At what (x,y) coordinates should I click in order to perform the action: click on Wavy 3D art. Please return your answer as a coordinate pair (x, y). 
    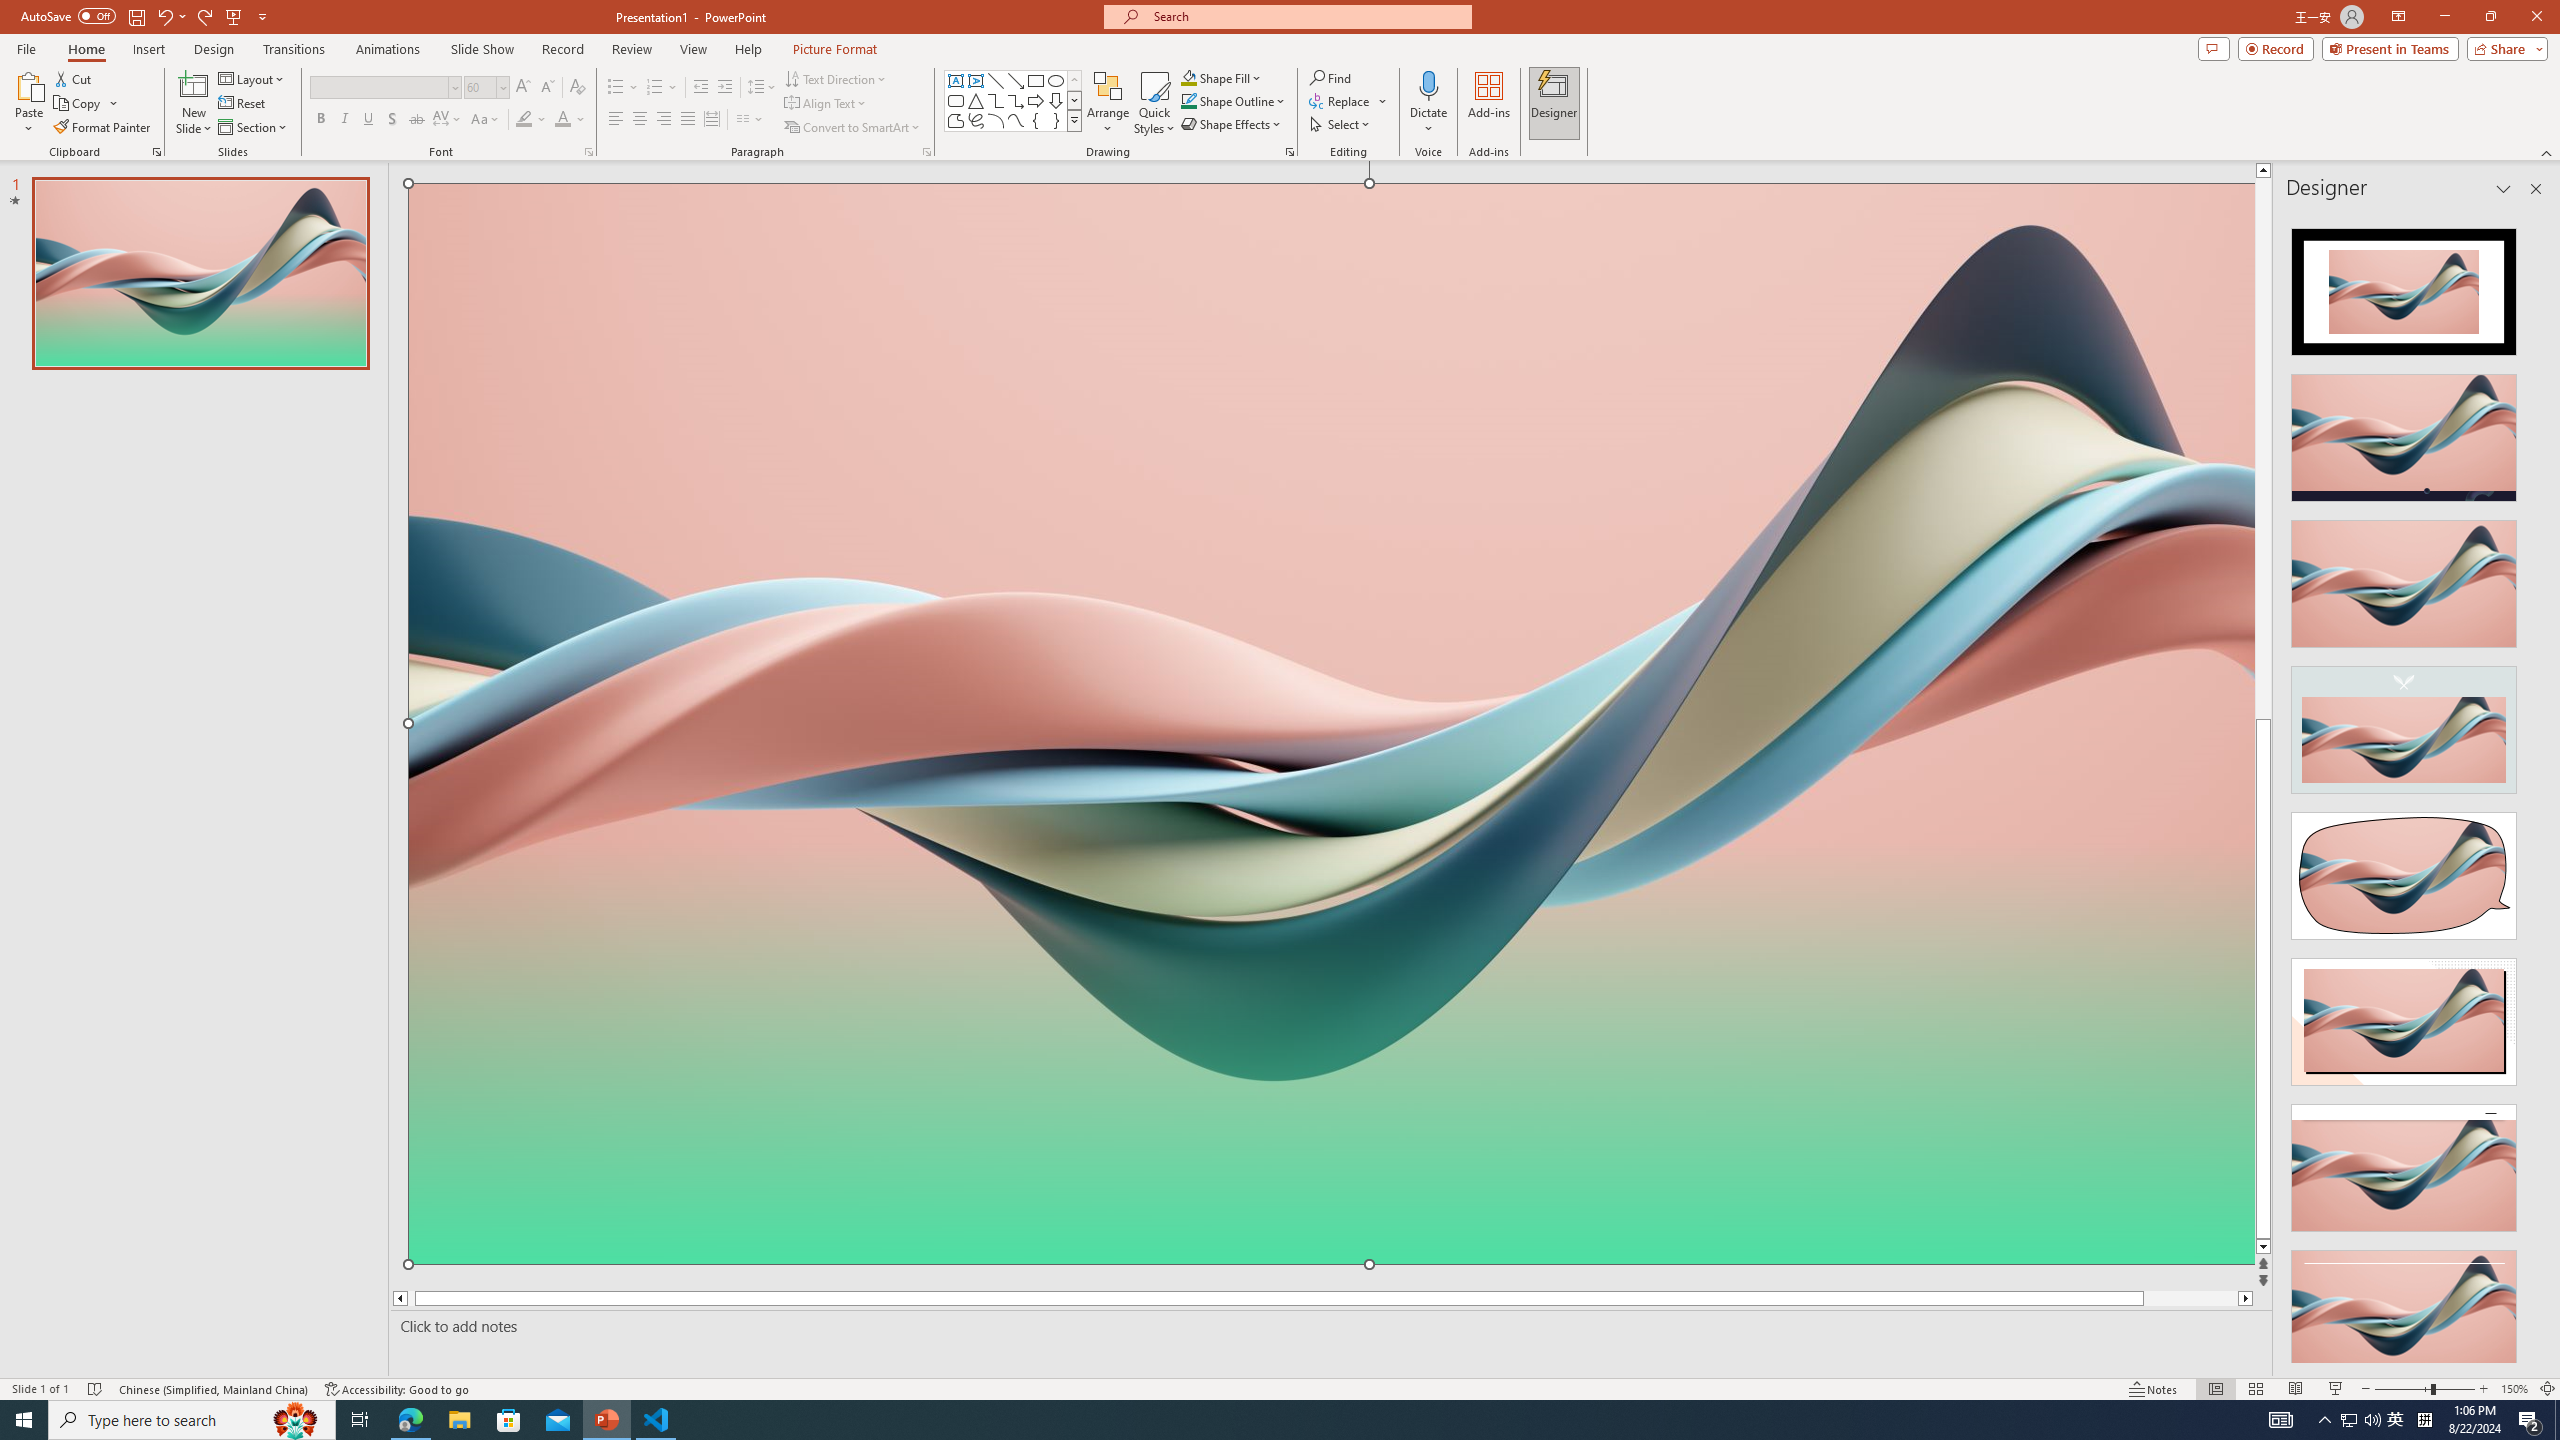
    Looking at the image, I should click on (1332, 724).